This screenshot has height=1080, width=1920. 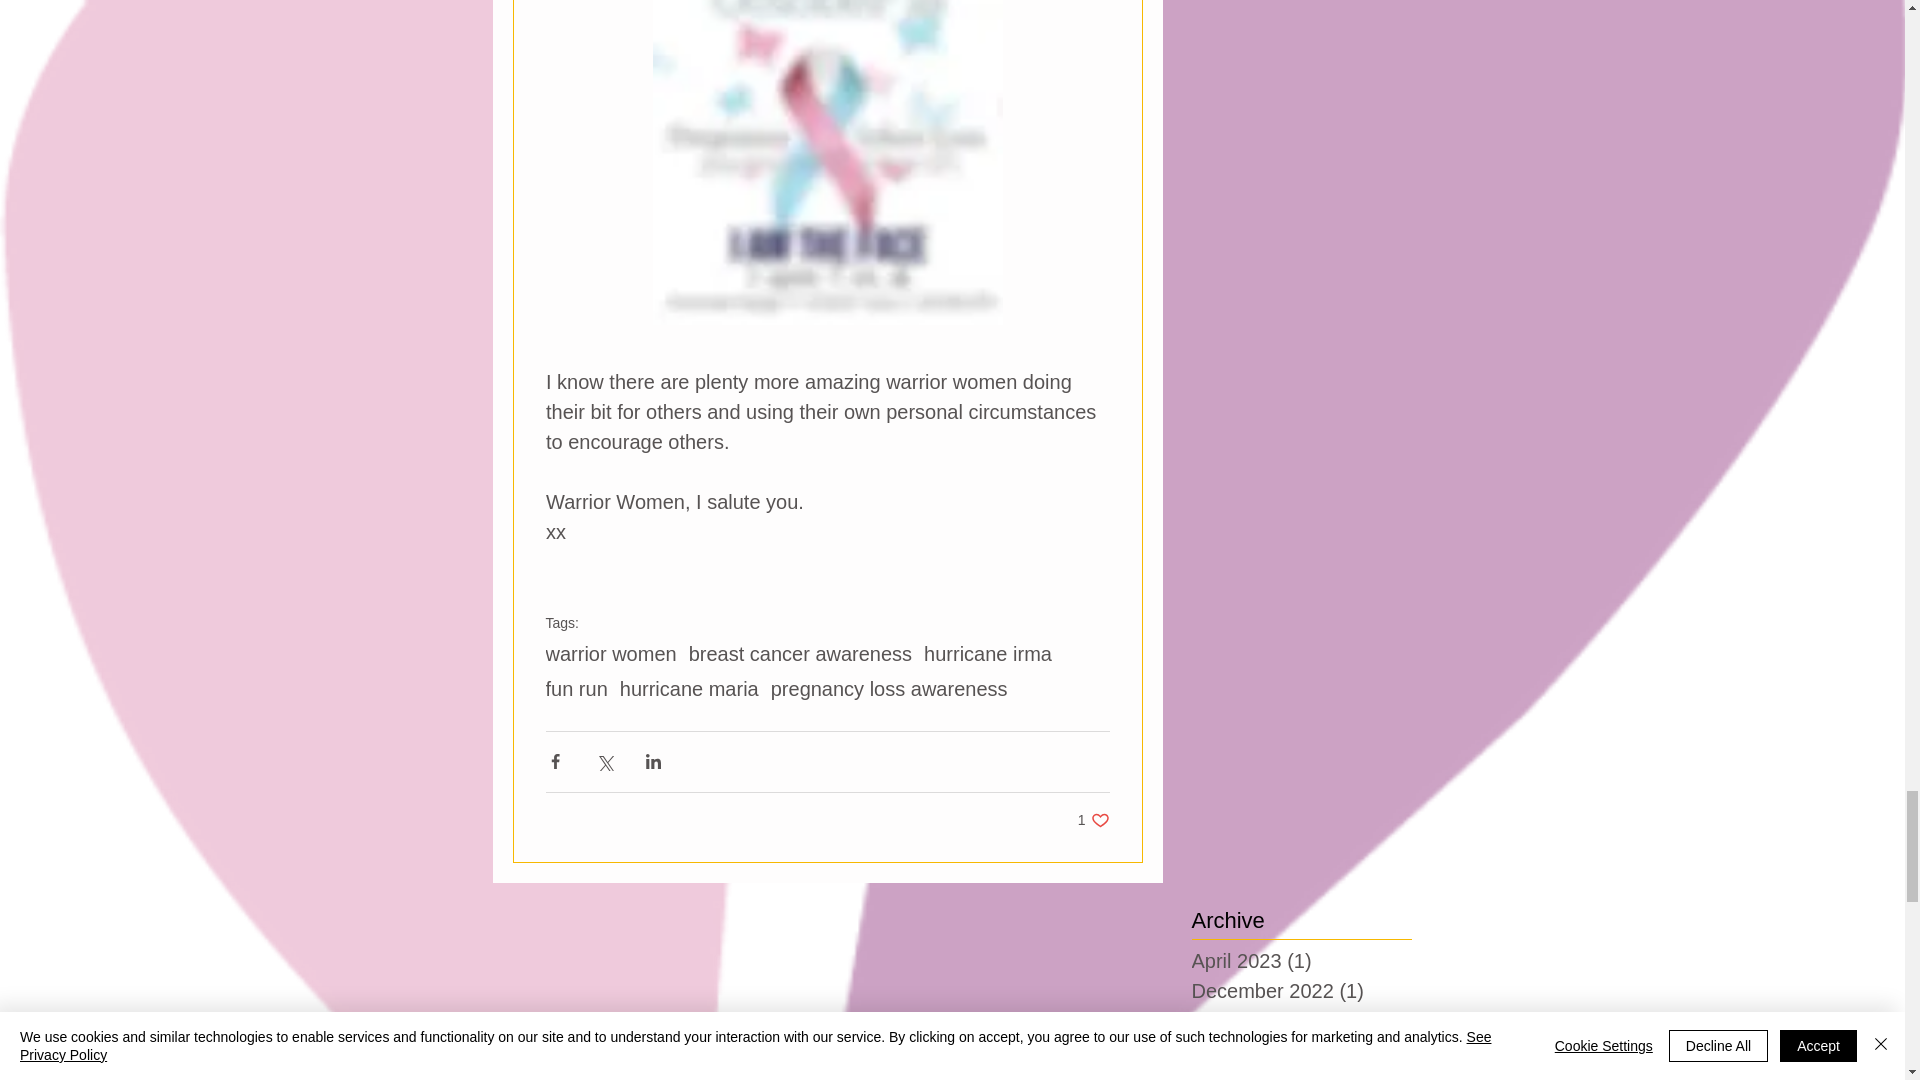 What do you see at coordinates (576, 689) in the screenshot?
I see `fun run` at bounding box center [576, 689].